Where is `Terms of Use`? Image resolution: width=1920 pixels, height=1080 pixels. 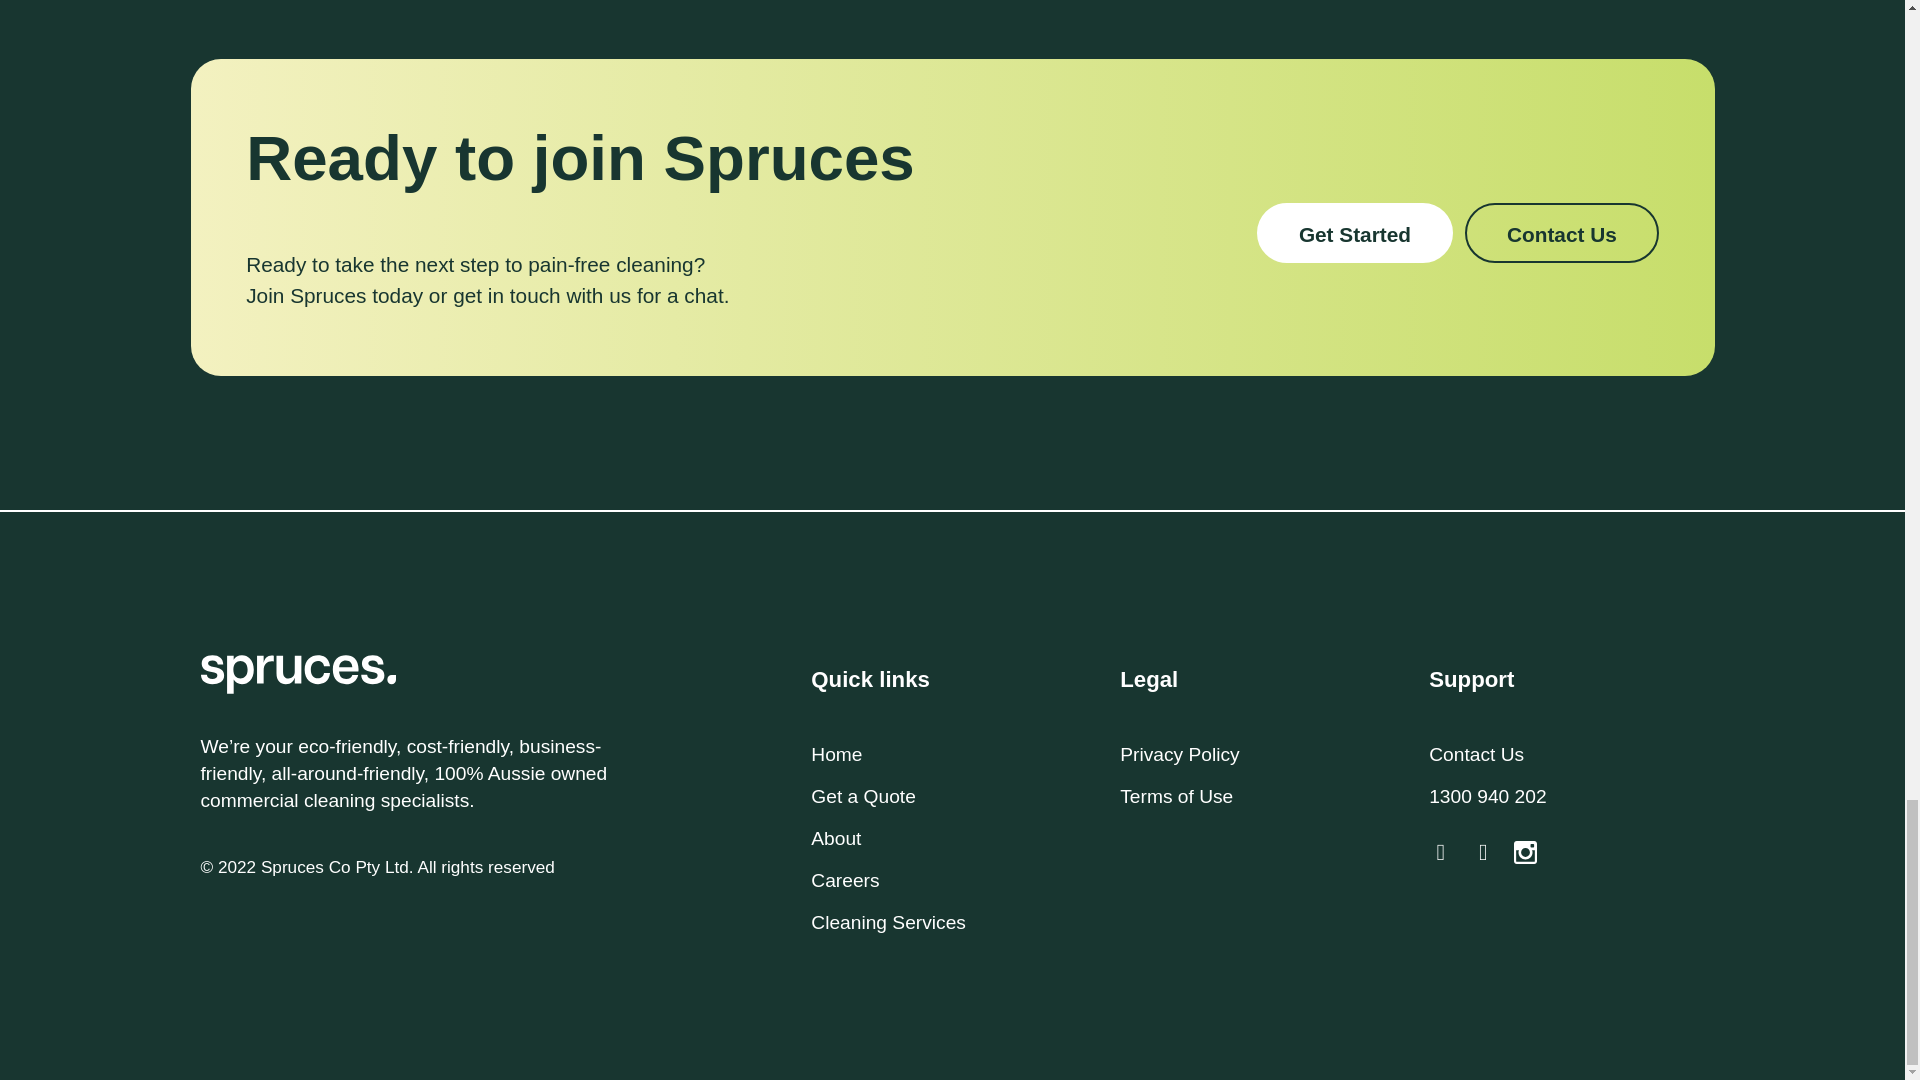
Terms of Use is located at coordinates (1176, 796).